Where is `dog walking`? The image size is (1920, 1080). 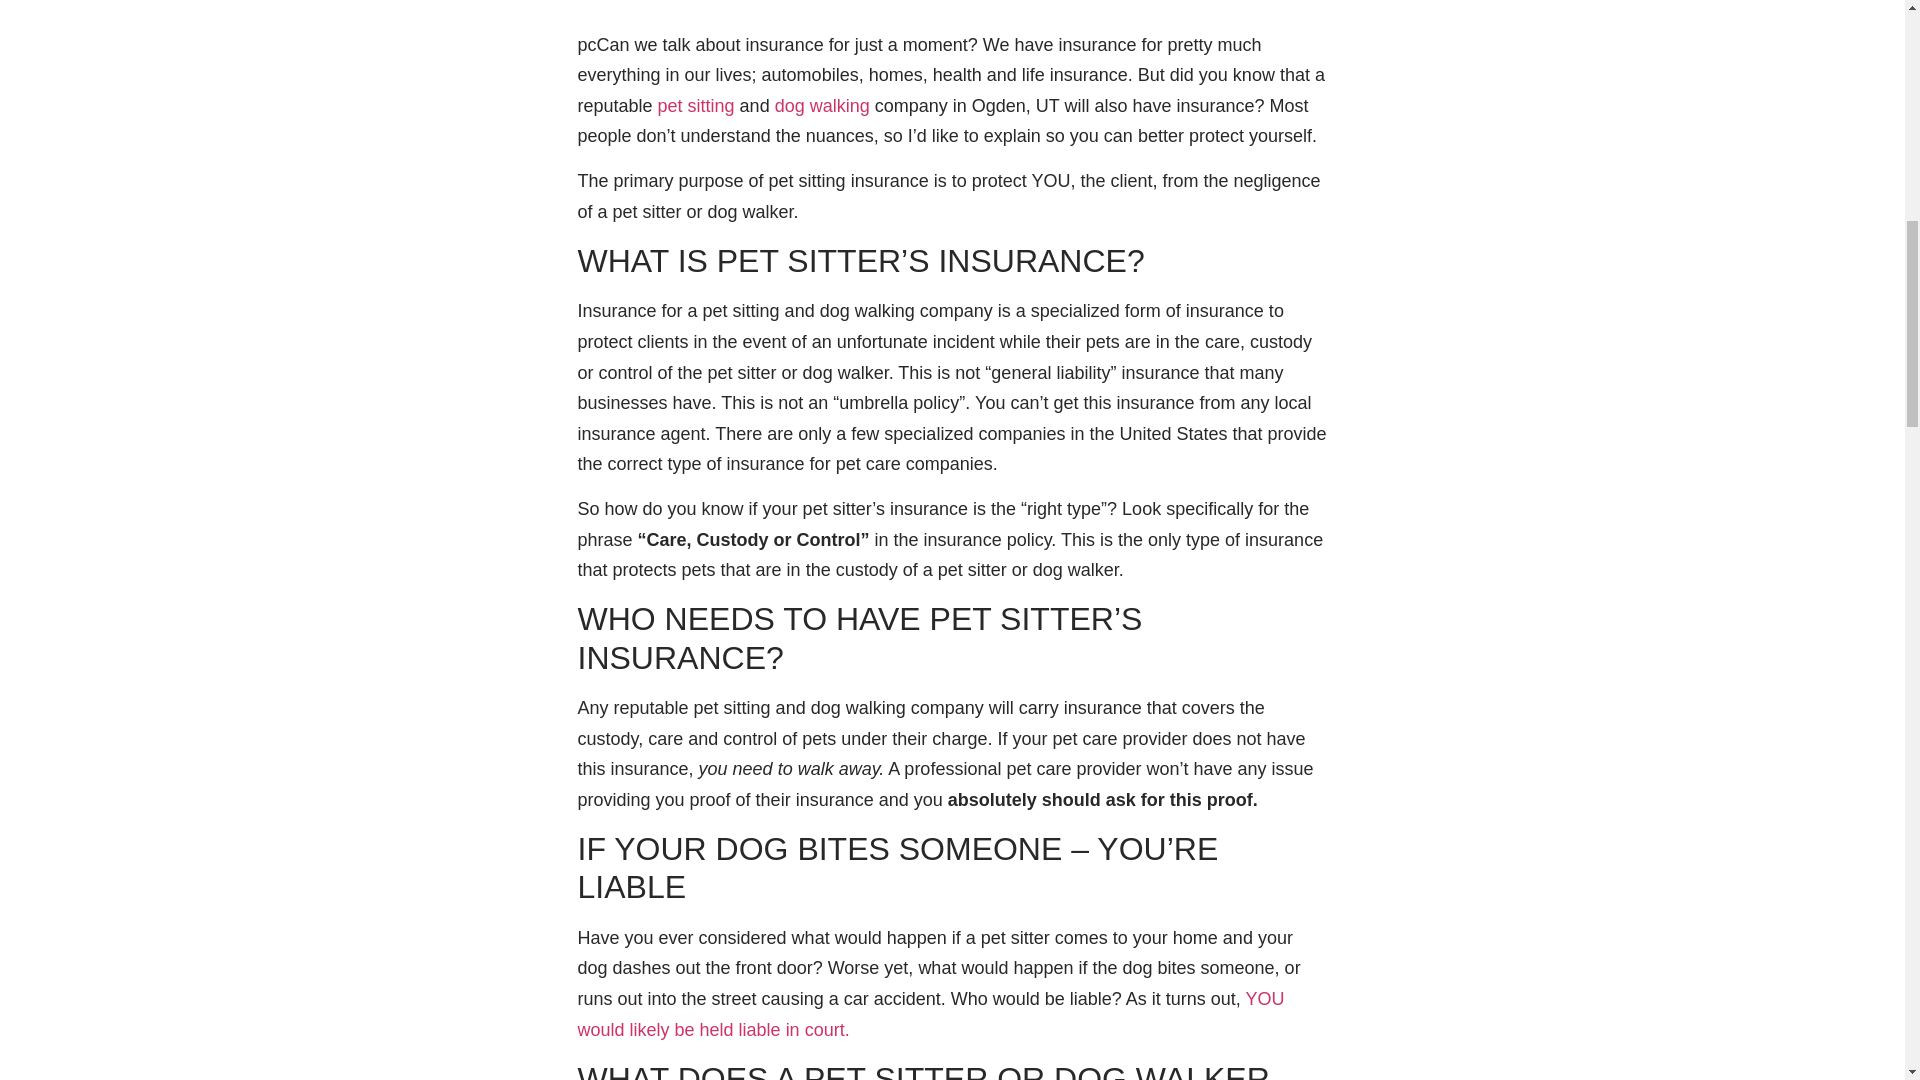 dog walking is located at coordinates (825, 106).